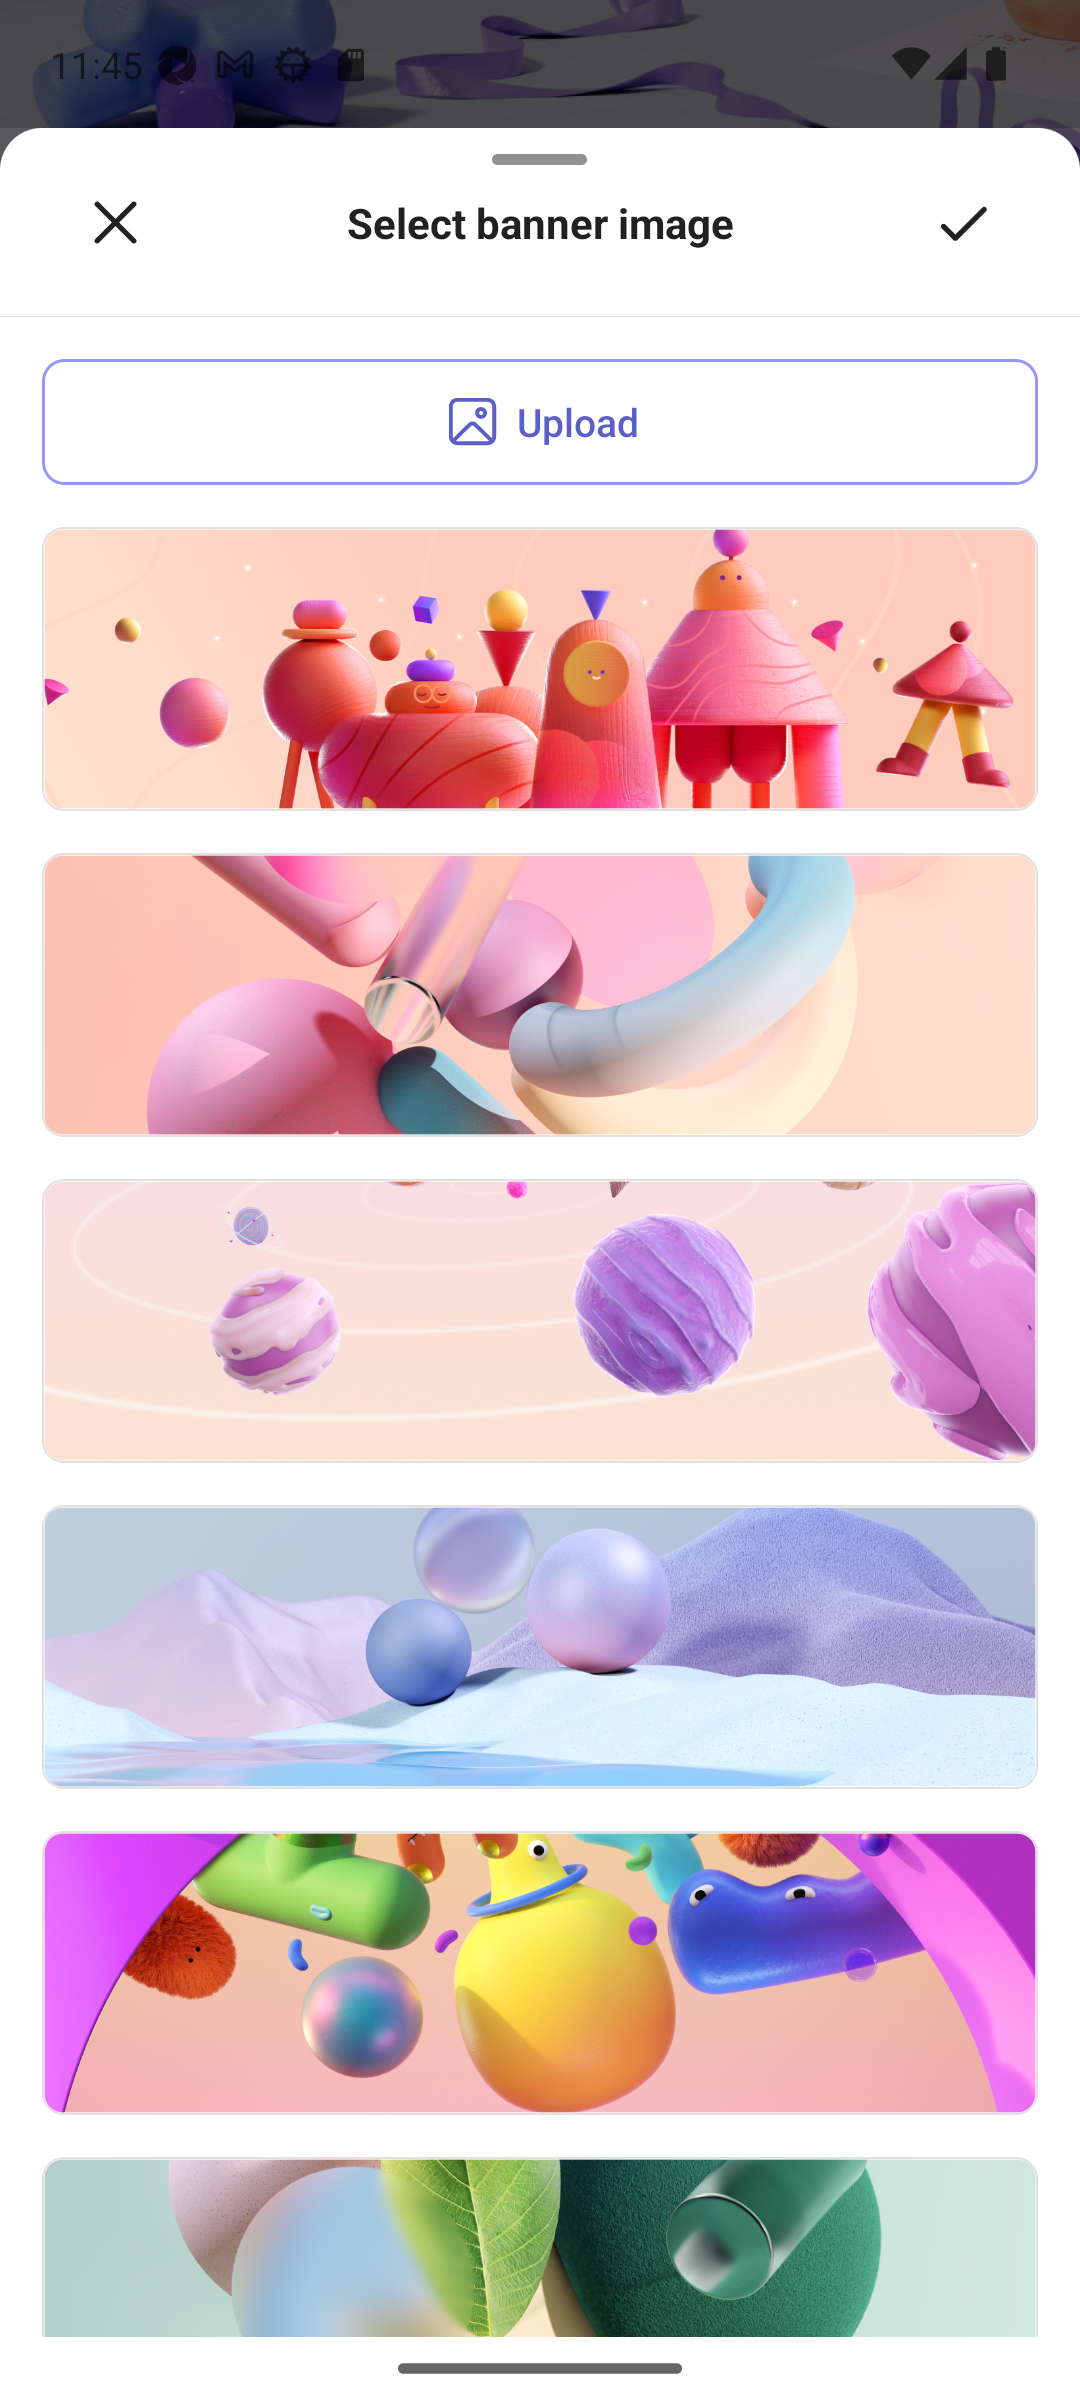  I want to click on Upload, so click(540, 422).